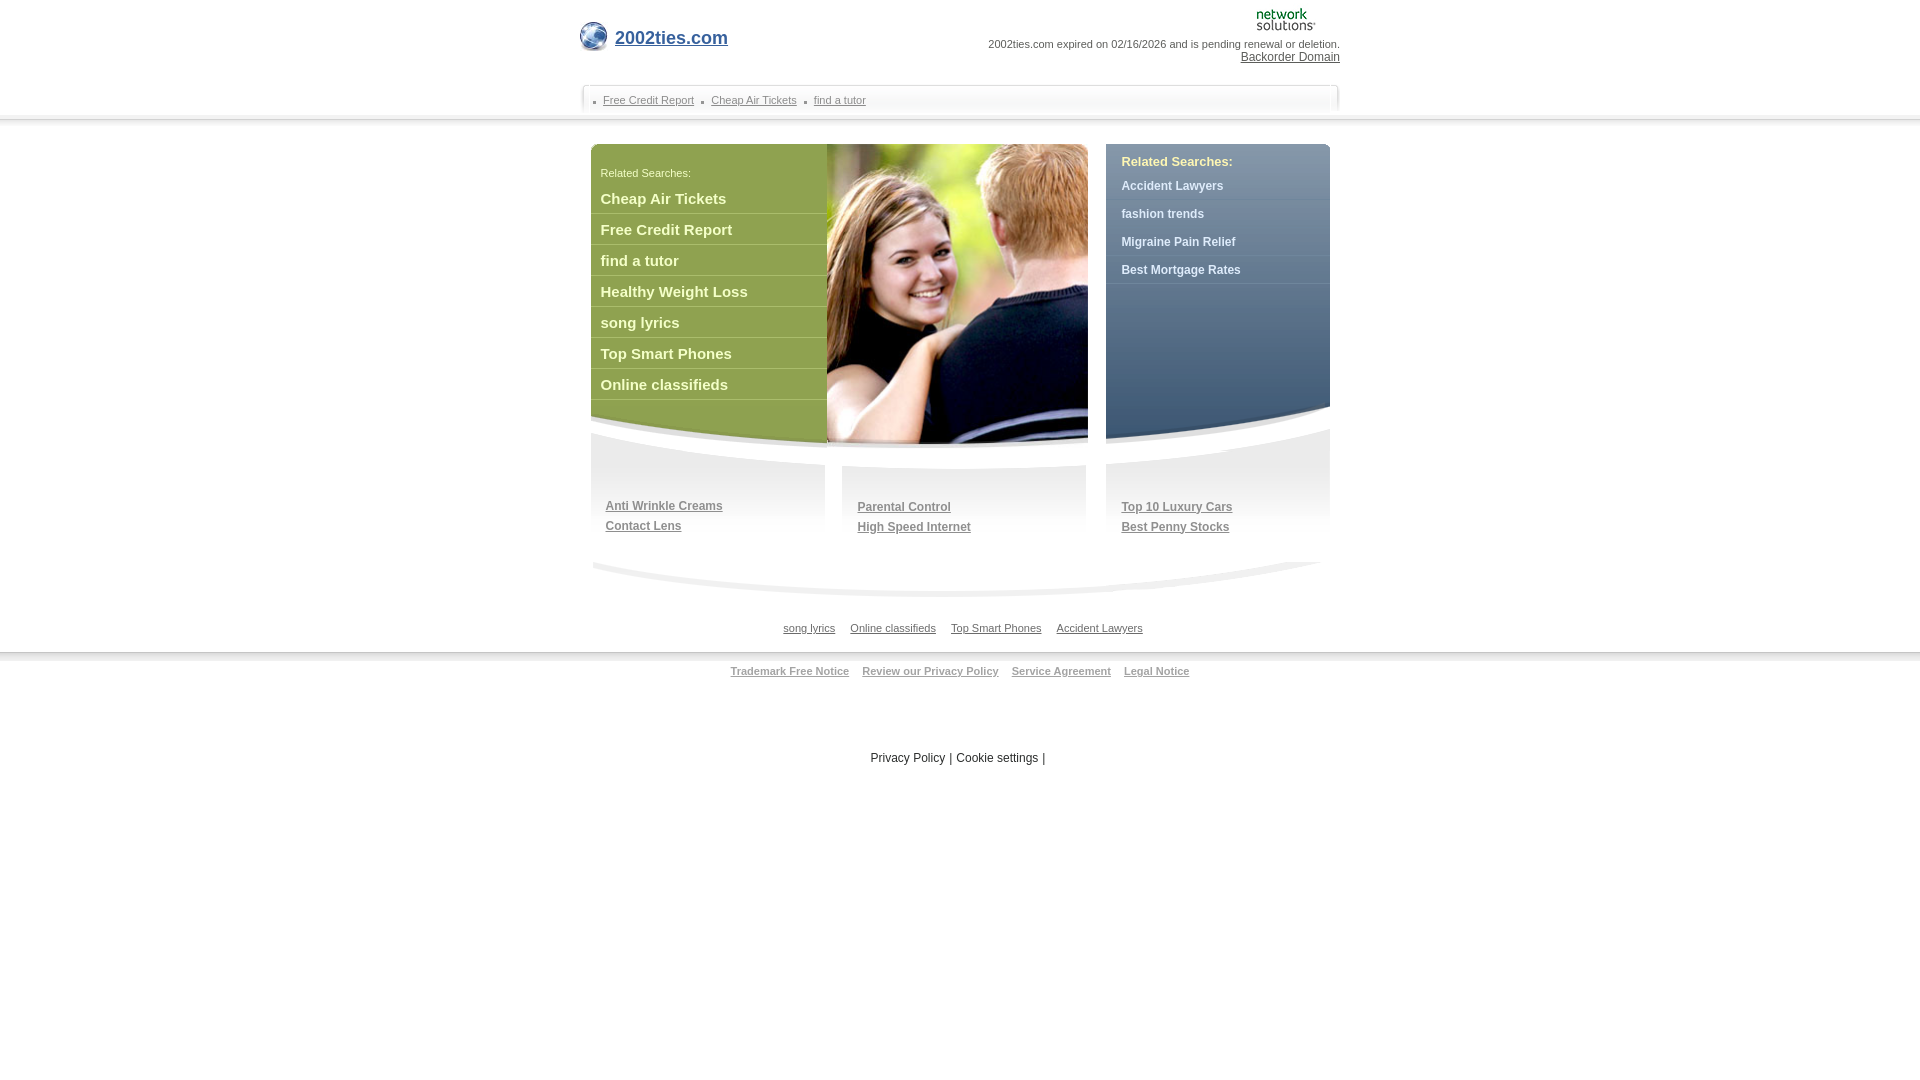  Describe the element at coordinates (1062, 671) in the screenshot. I see `Service Agreement` at that location.